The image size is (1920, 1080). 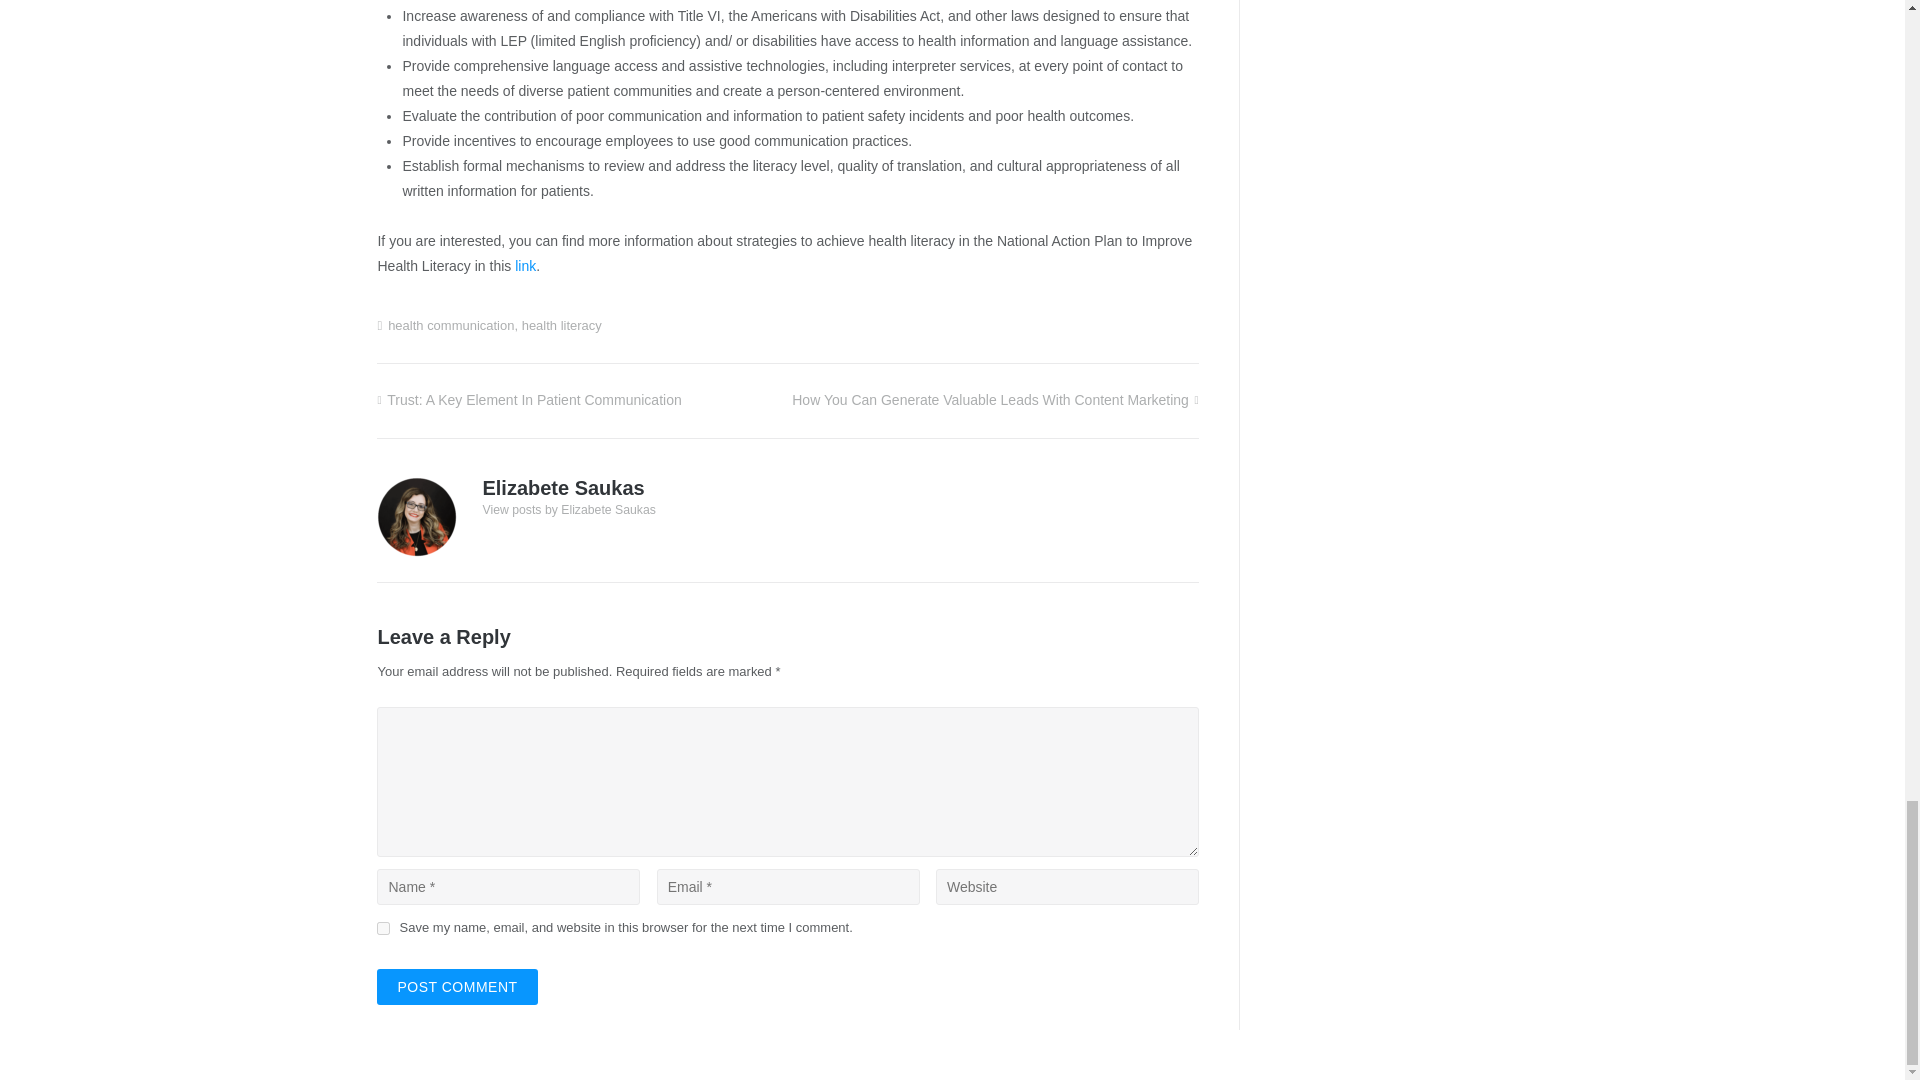 What do you see at coordinates (568, 510) in the screenshot?
I see `View posts by Elizabete Saukas` at bounding box center [568, 510].